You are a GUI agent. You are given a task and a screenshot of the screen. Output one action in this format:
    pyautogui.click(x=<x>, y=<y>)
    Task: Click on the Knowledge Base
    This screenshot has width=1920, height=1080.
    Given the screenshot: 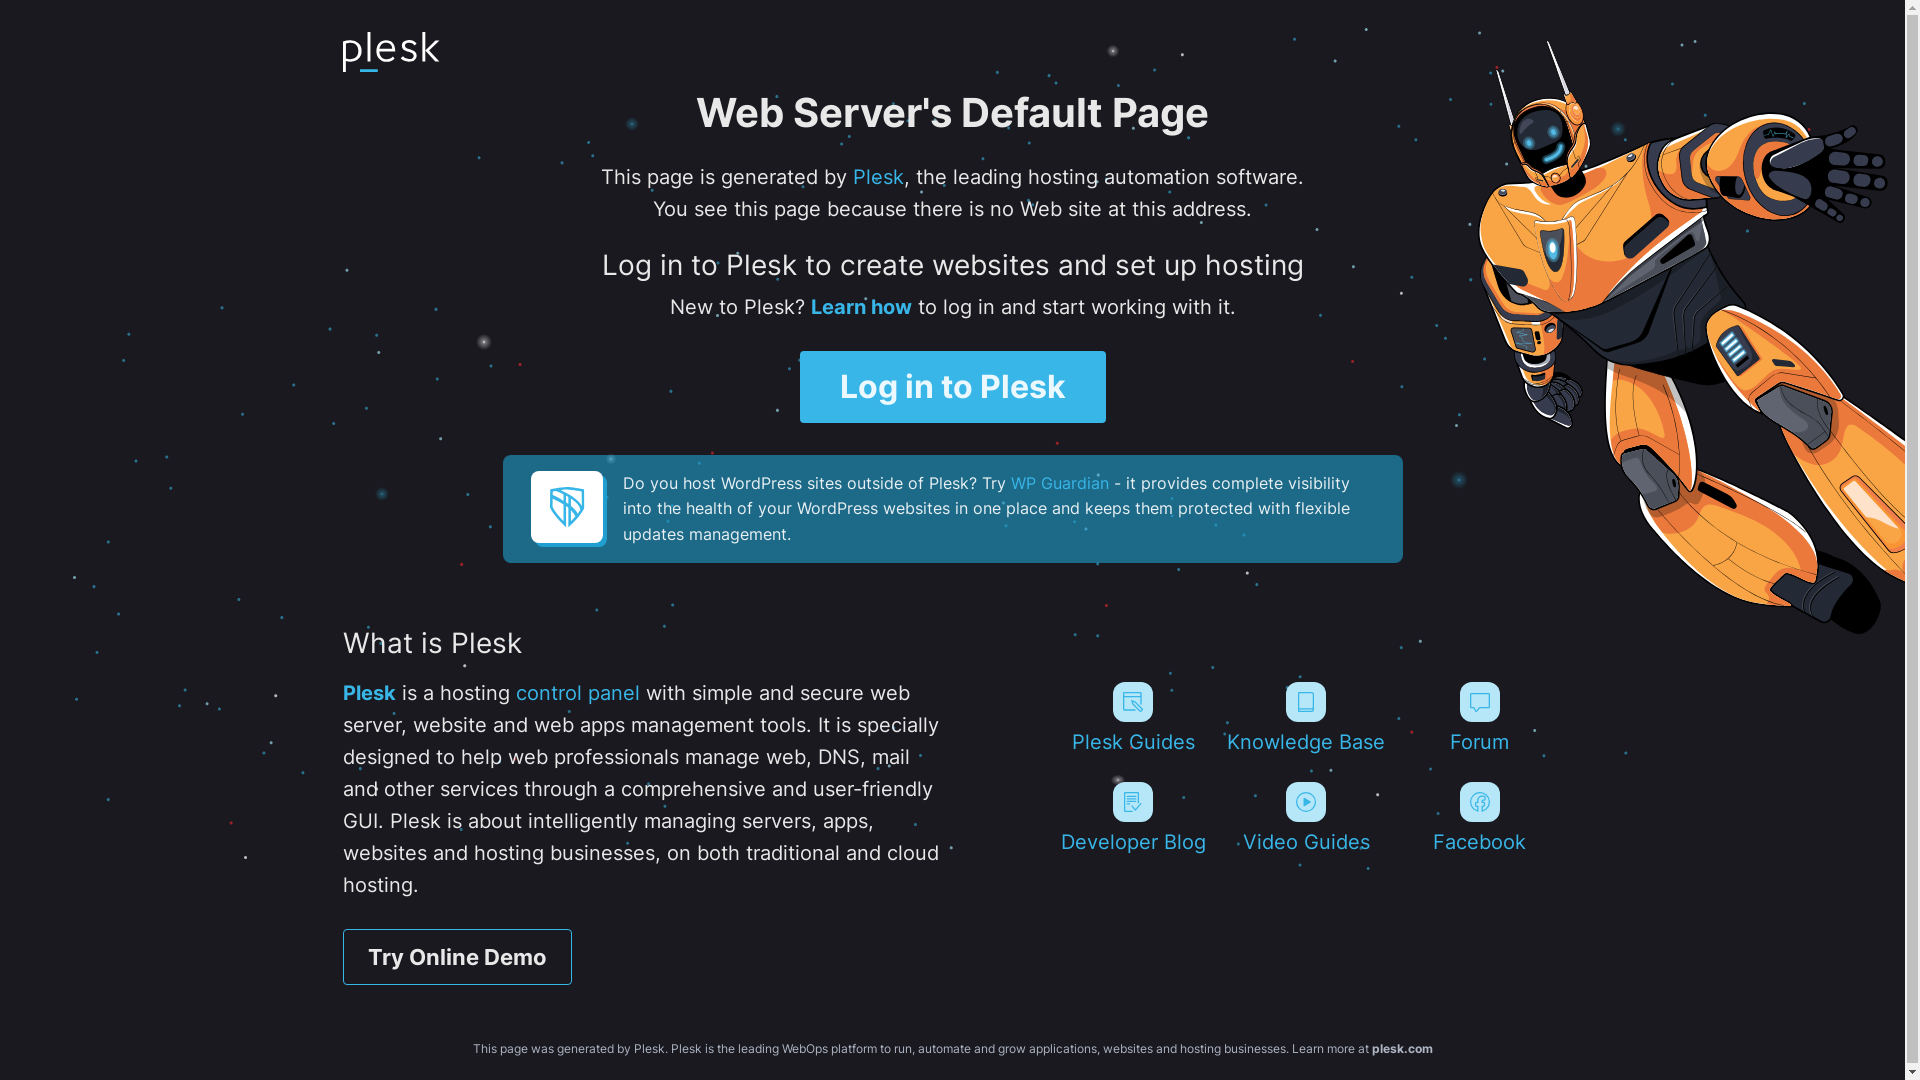 What is the action you would take?
    pyautogui.click(x=1306, y=718)
    